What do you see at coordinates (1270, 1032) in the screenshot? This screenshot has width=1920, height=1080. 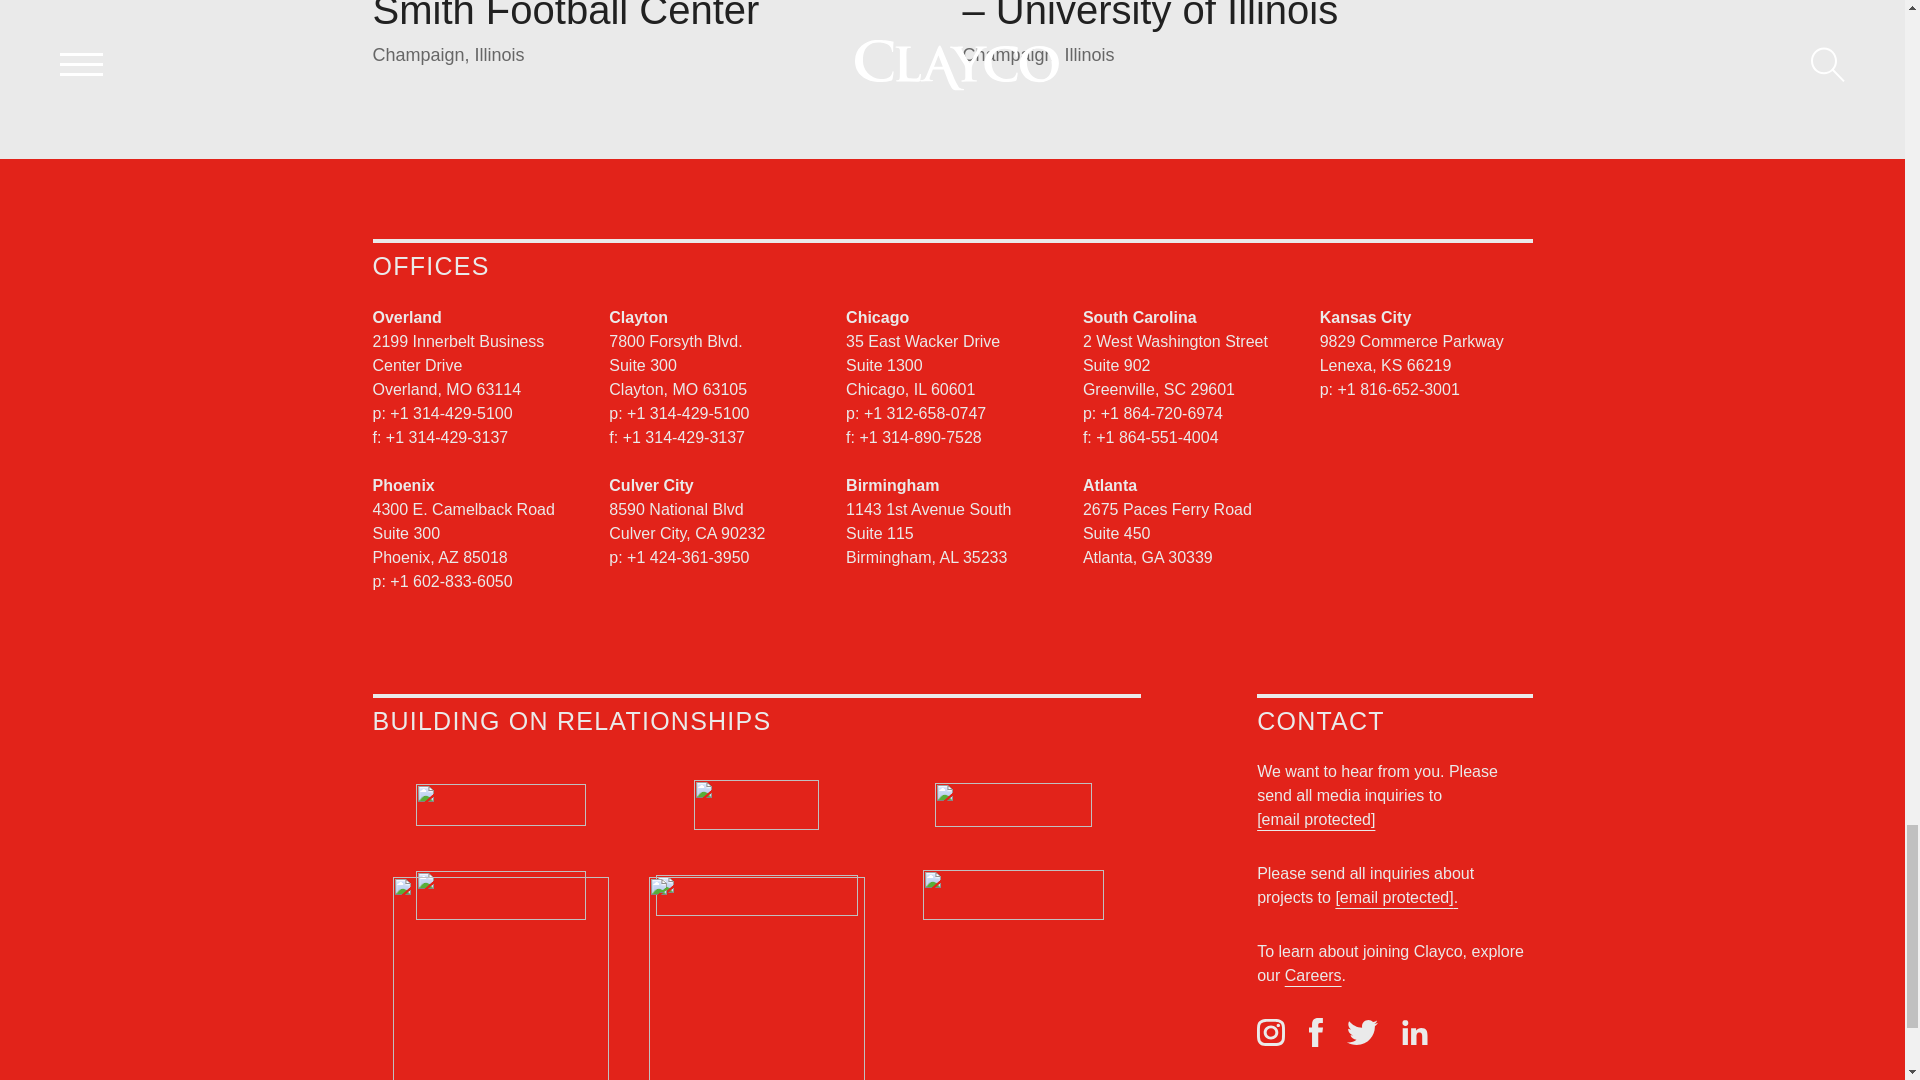 I see `Instagram` at bounding box center [1270, 1032].